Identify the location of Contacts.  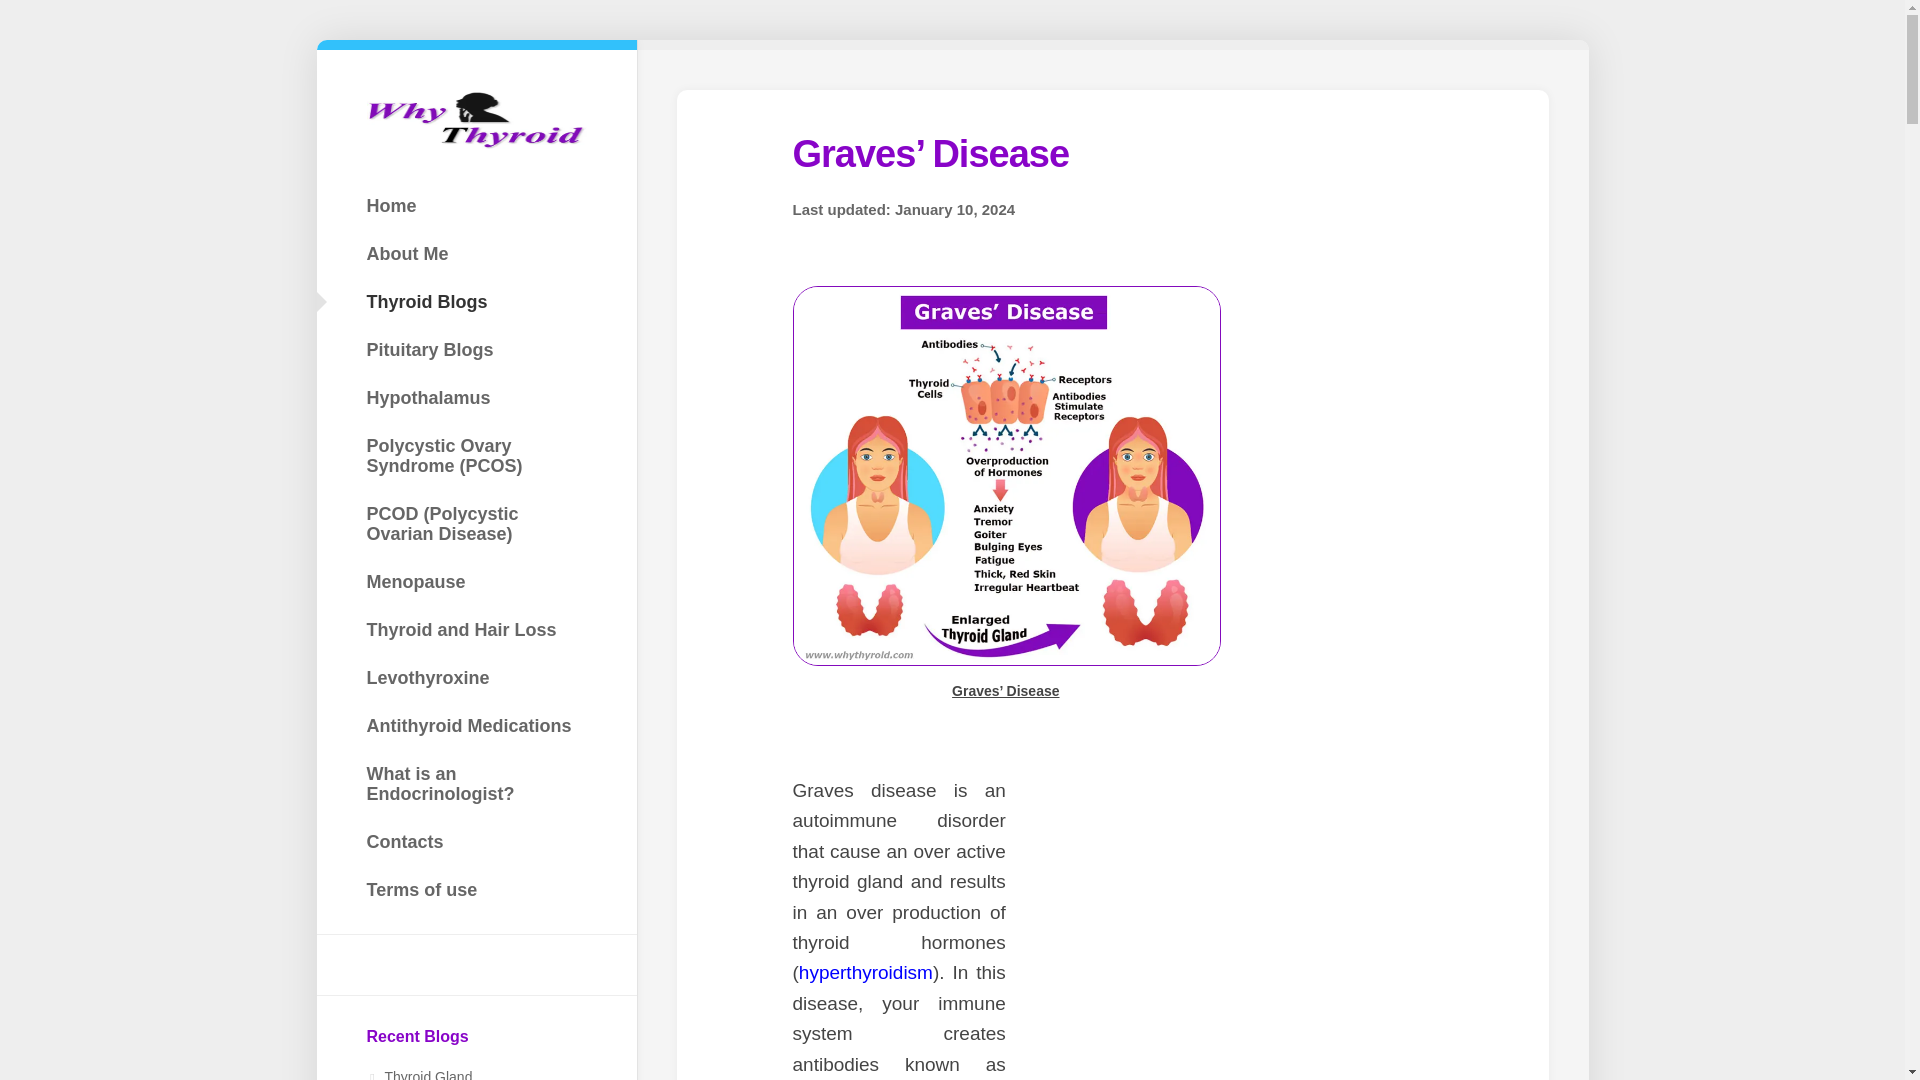
(476, 841).